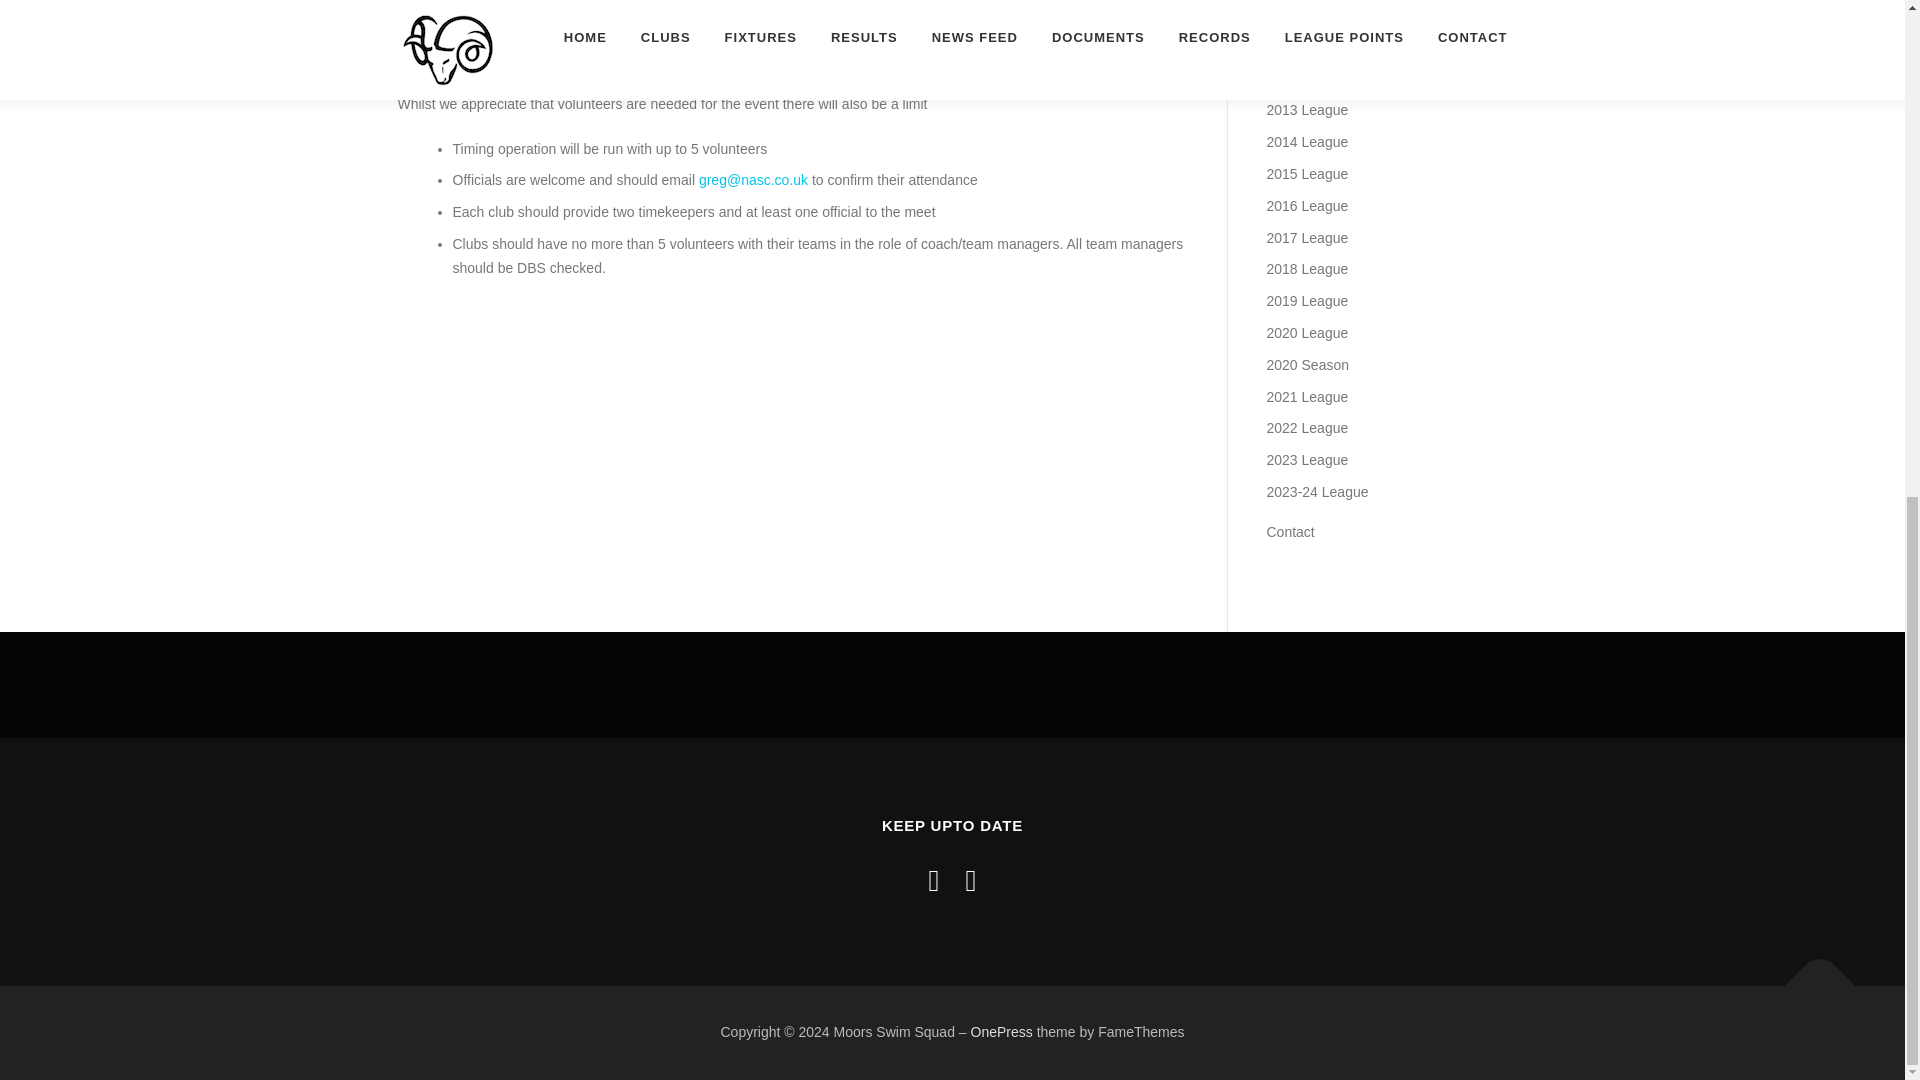 The height and width of the screenshot is (1080, 1920). I want to click on 2016 League, so click(1306, 205).